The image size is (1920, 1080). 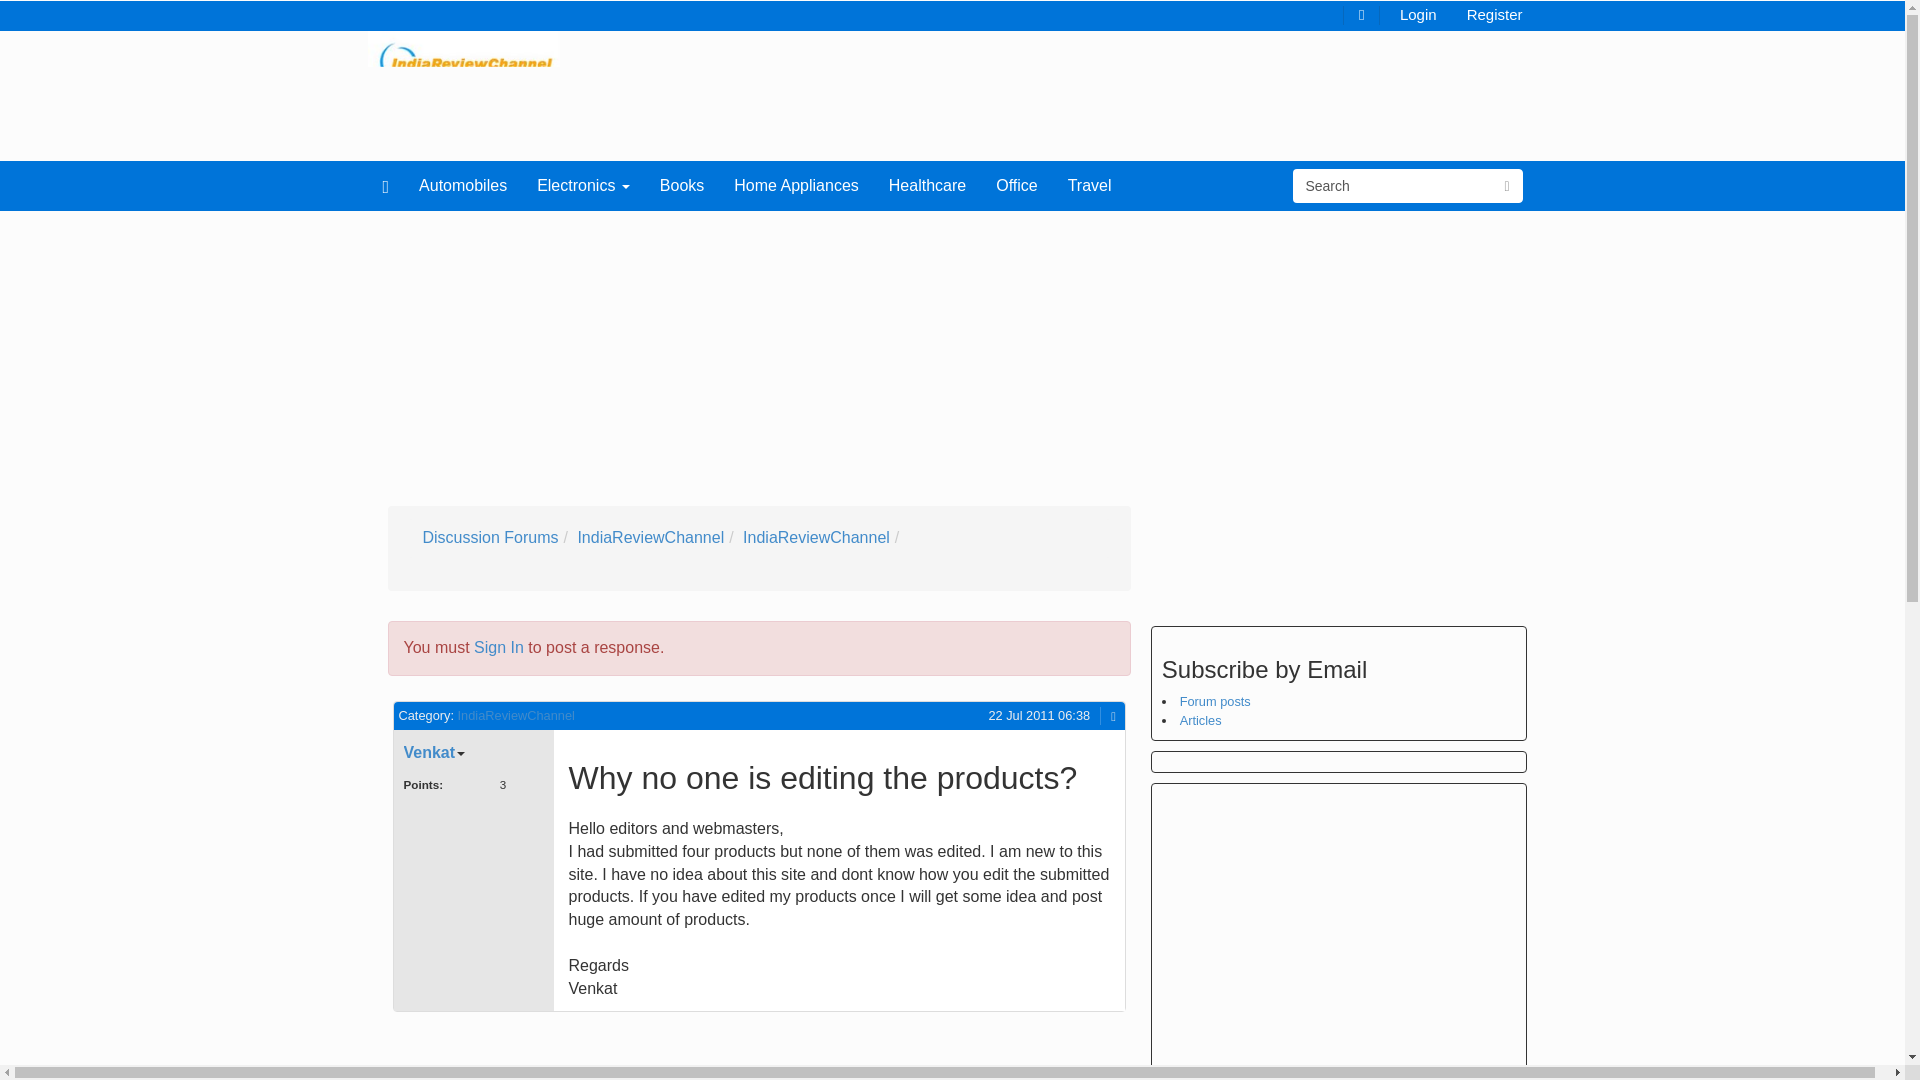 I want to click on IndiaReviewChannel, so click(x=516, y=715).